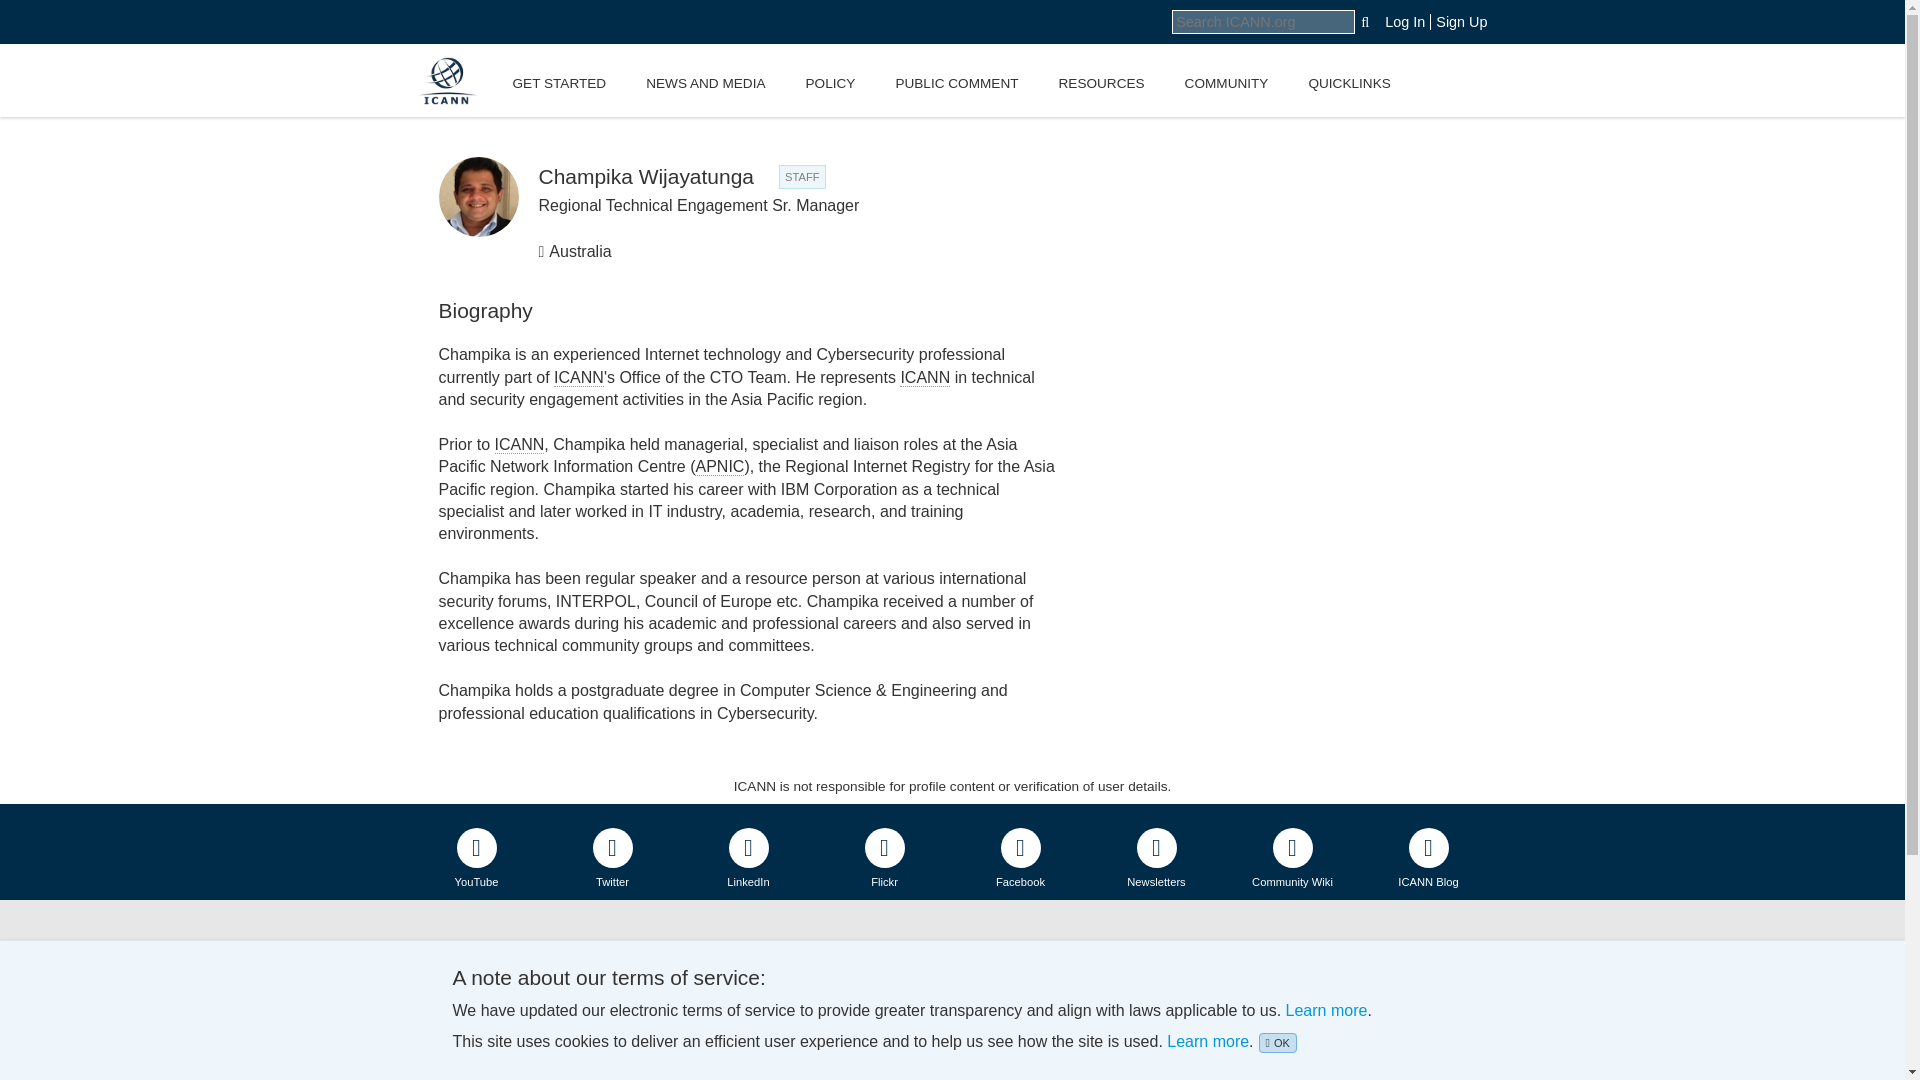 Image resolution: width=1920 pixels, height=1080 pixels. Describe the element at coordinates (579, 378) in the screenshot. I see `Internet Corporation for Assigned Names and Numbers` at that location.